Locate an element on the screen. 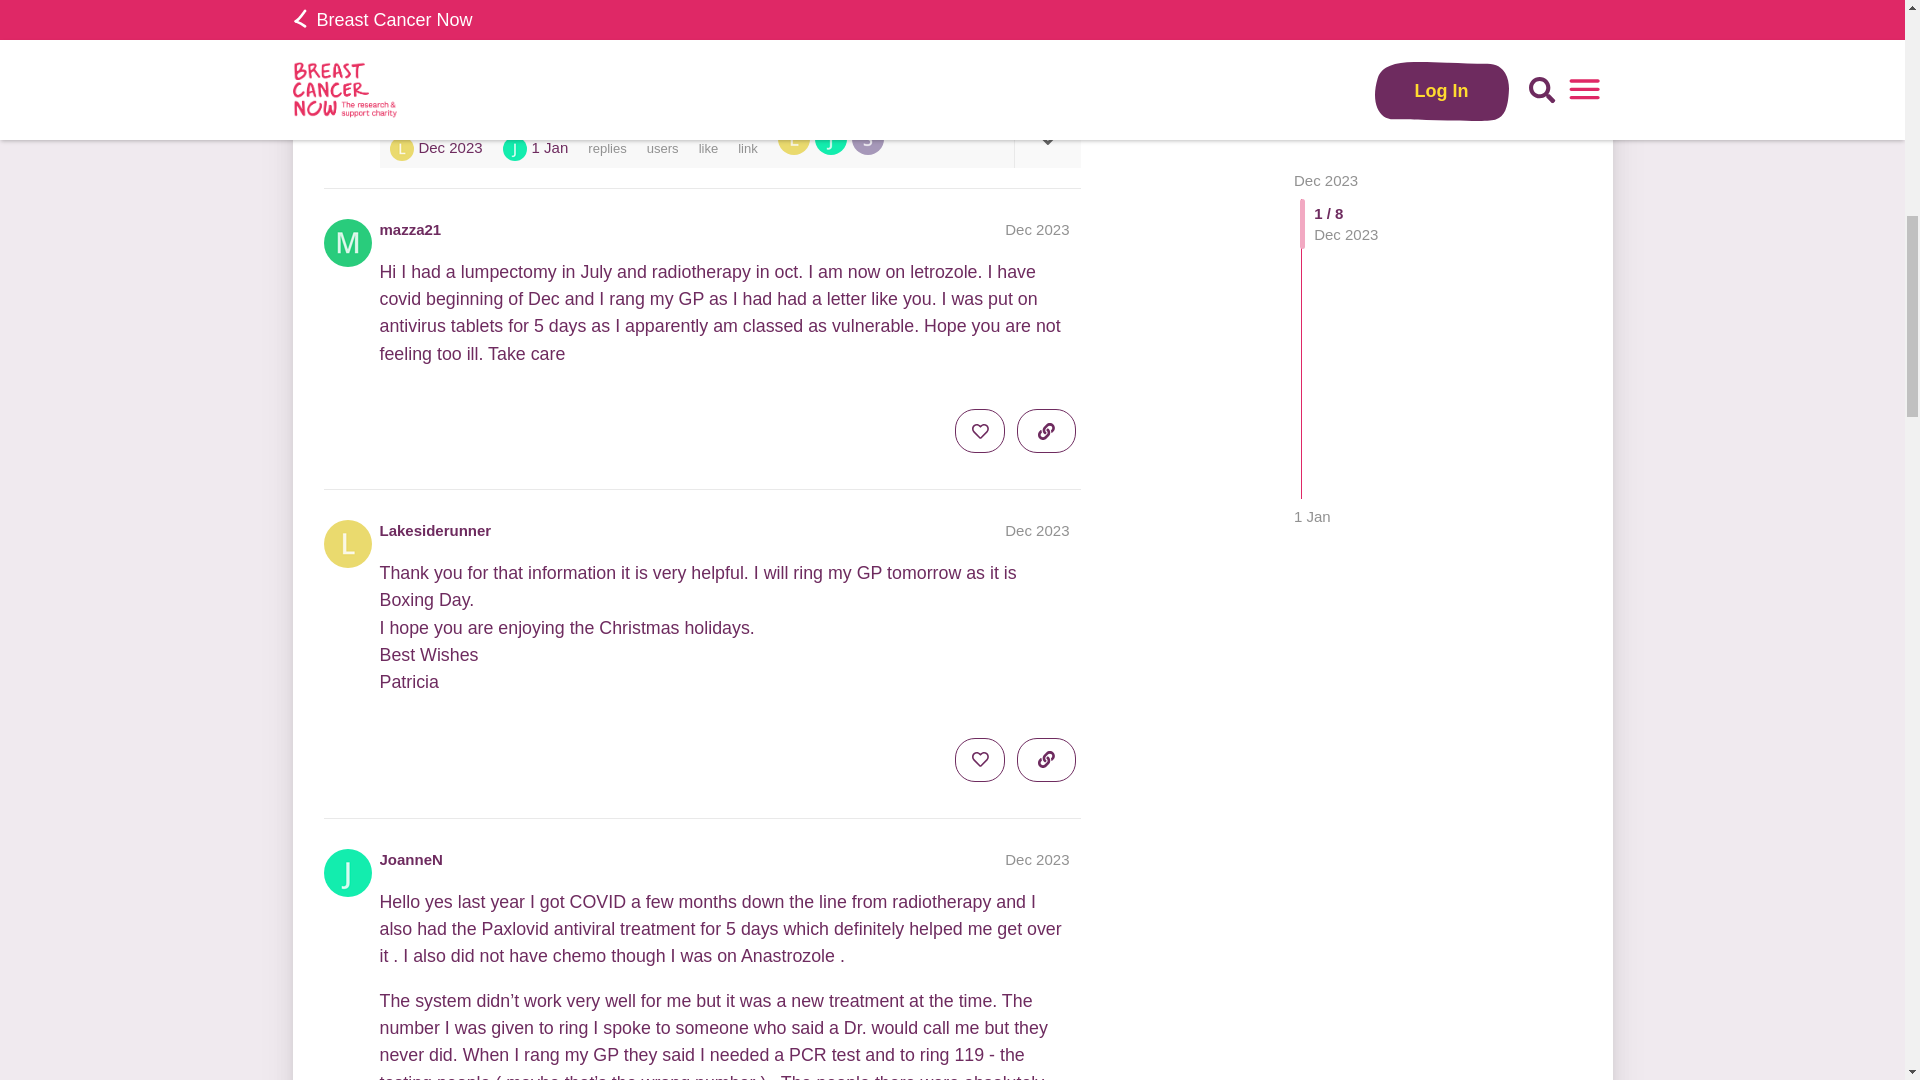 The width and height of the screenshot is (1920, 1080). copy a link to this post to clipboard is located at coordinates (1046, 51).